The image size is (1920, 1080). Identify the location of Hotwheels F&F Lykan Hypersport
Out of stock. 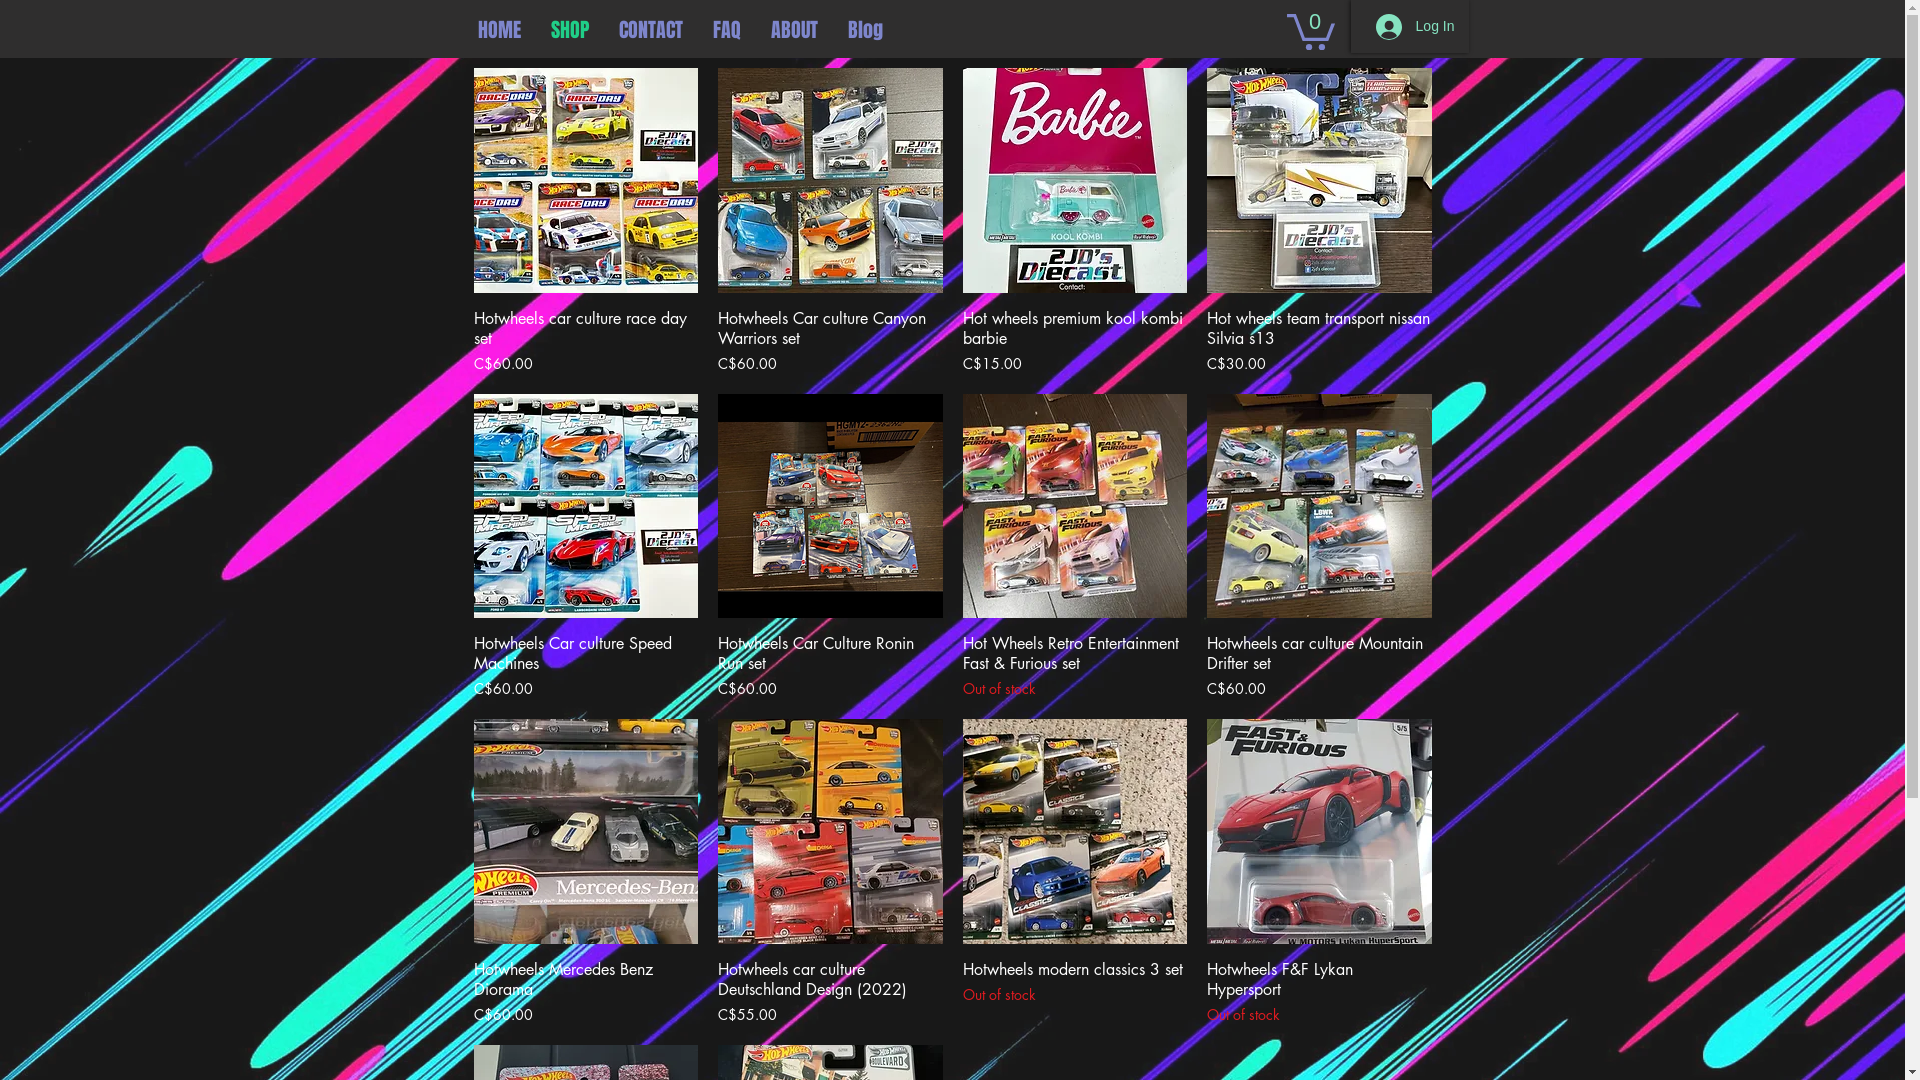
(1320, 992).